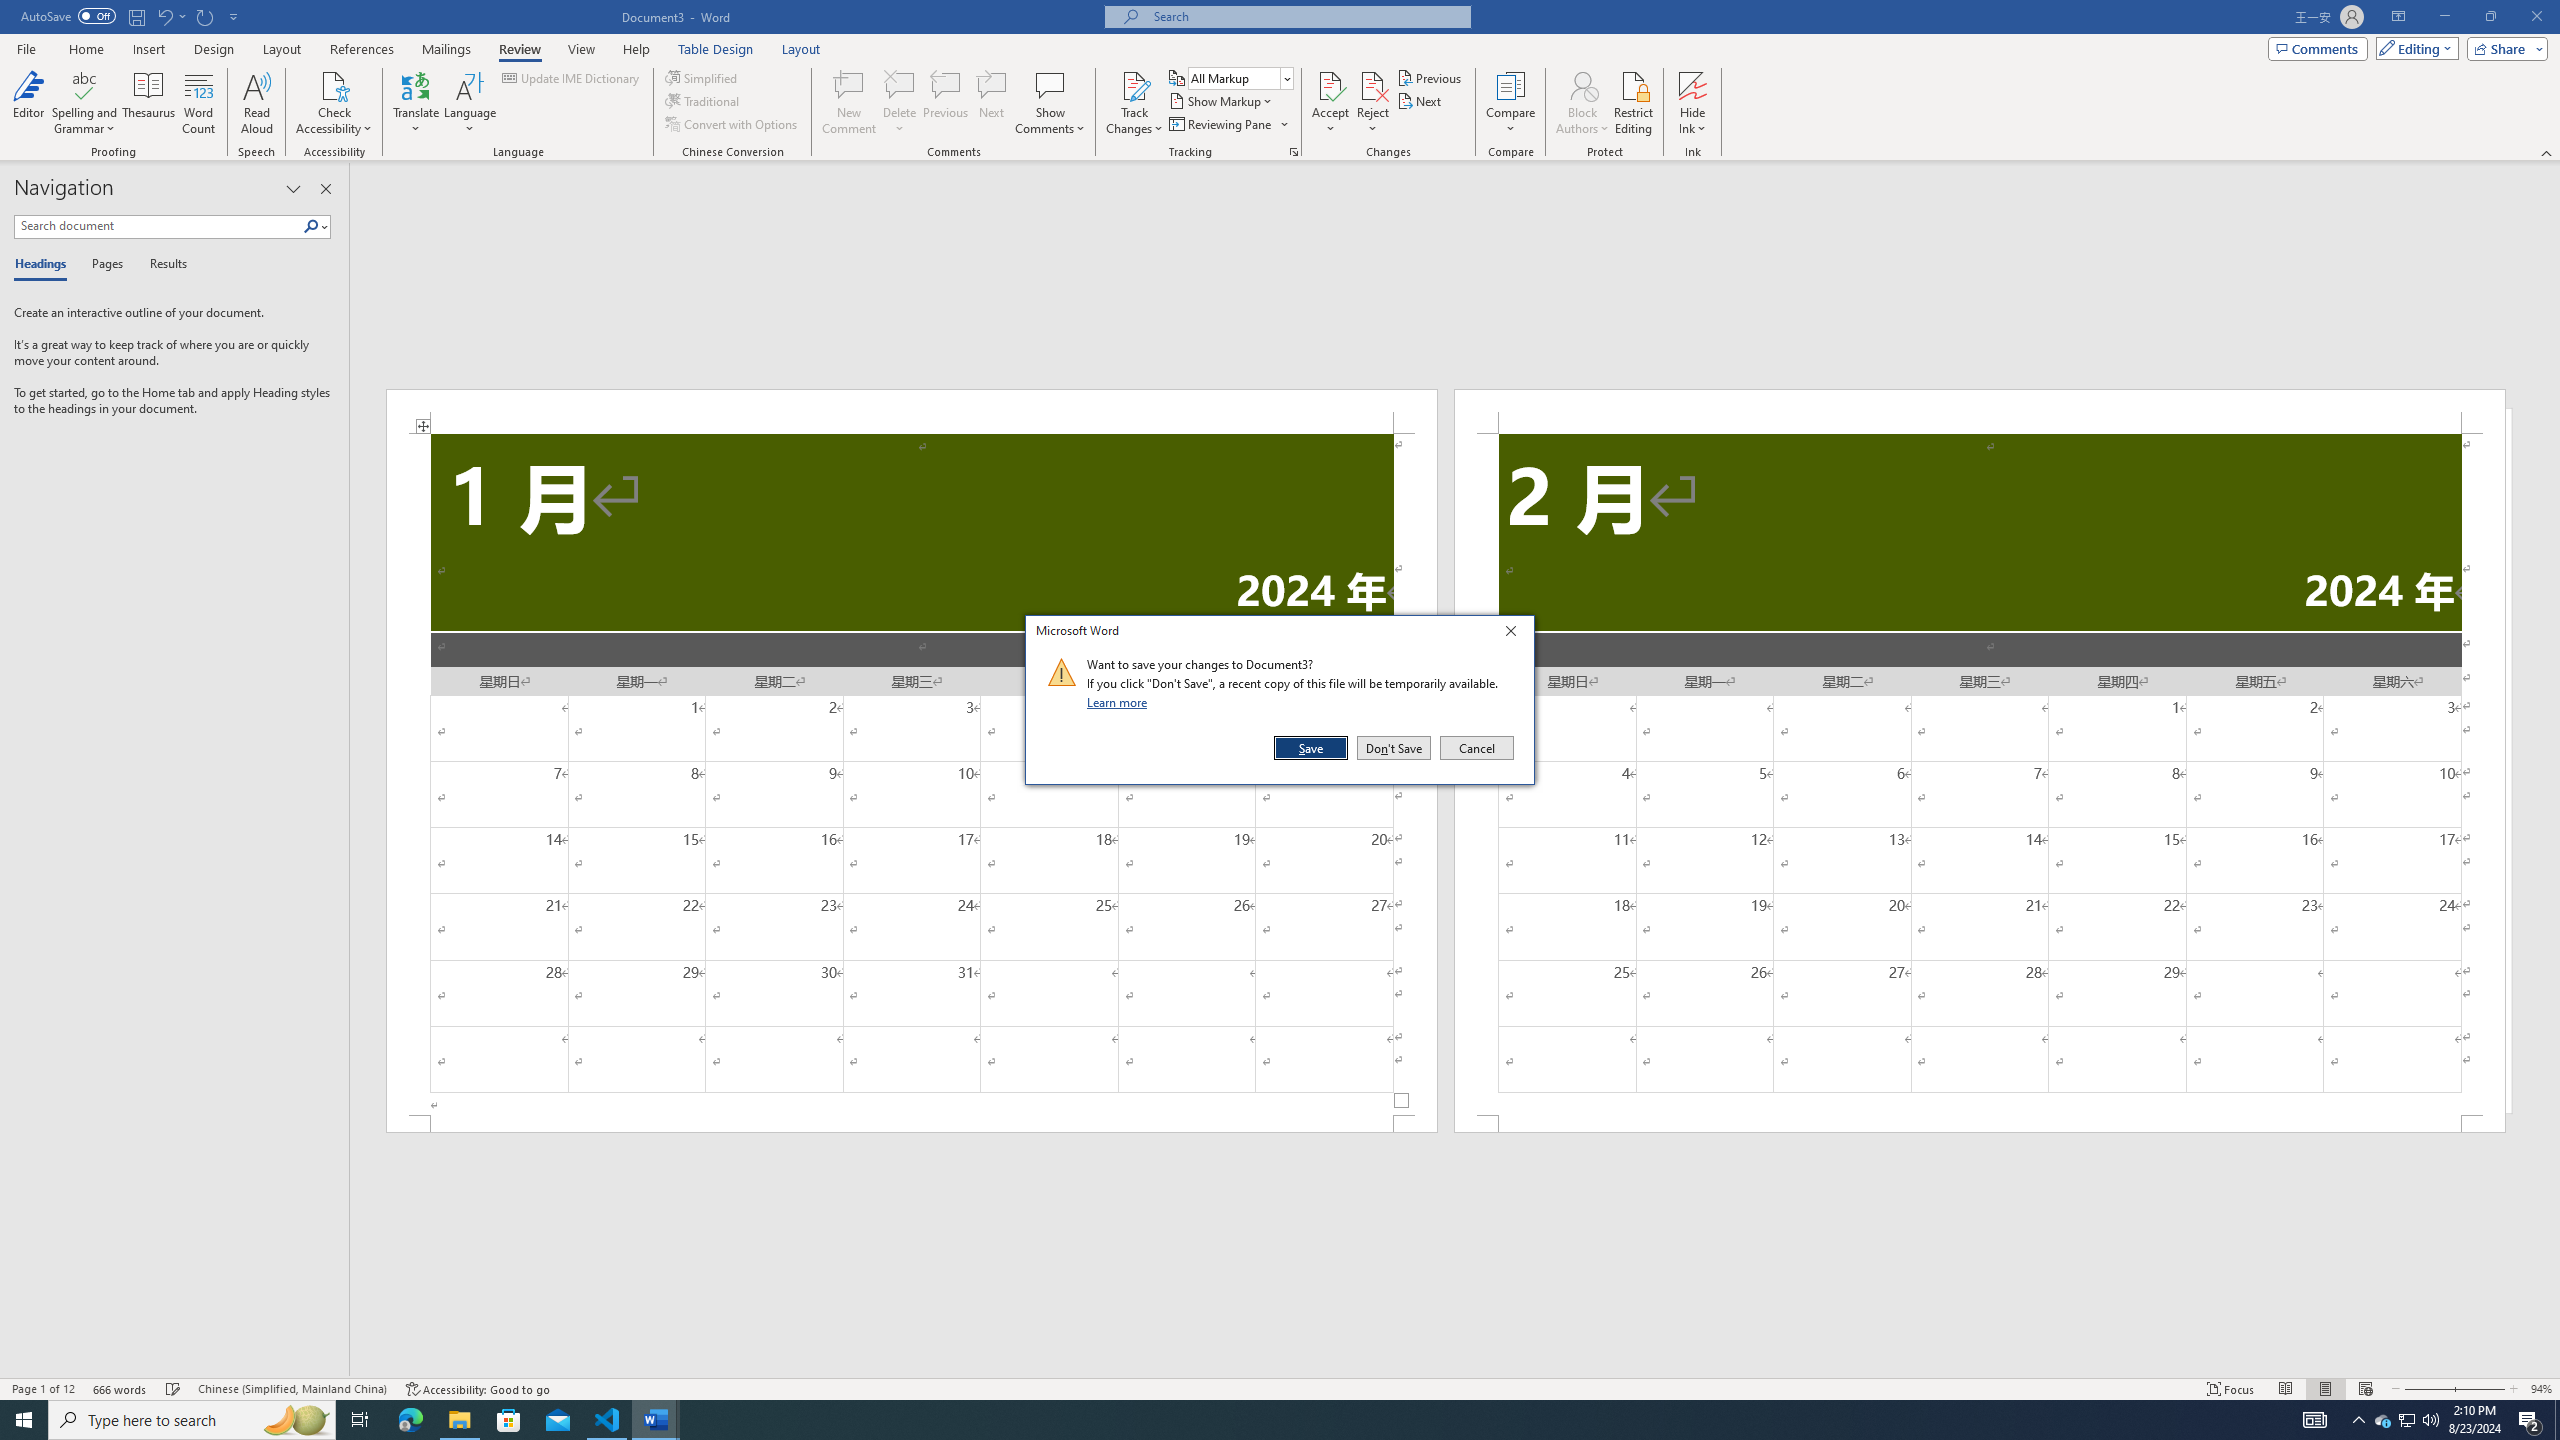 This screenshot has width=2560, height=1440. Describe the element at coordinates (174, 1389) in the screenshot. I see `Language` at that location.